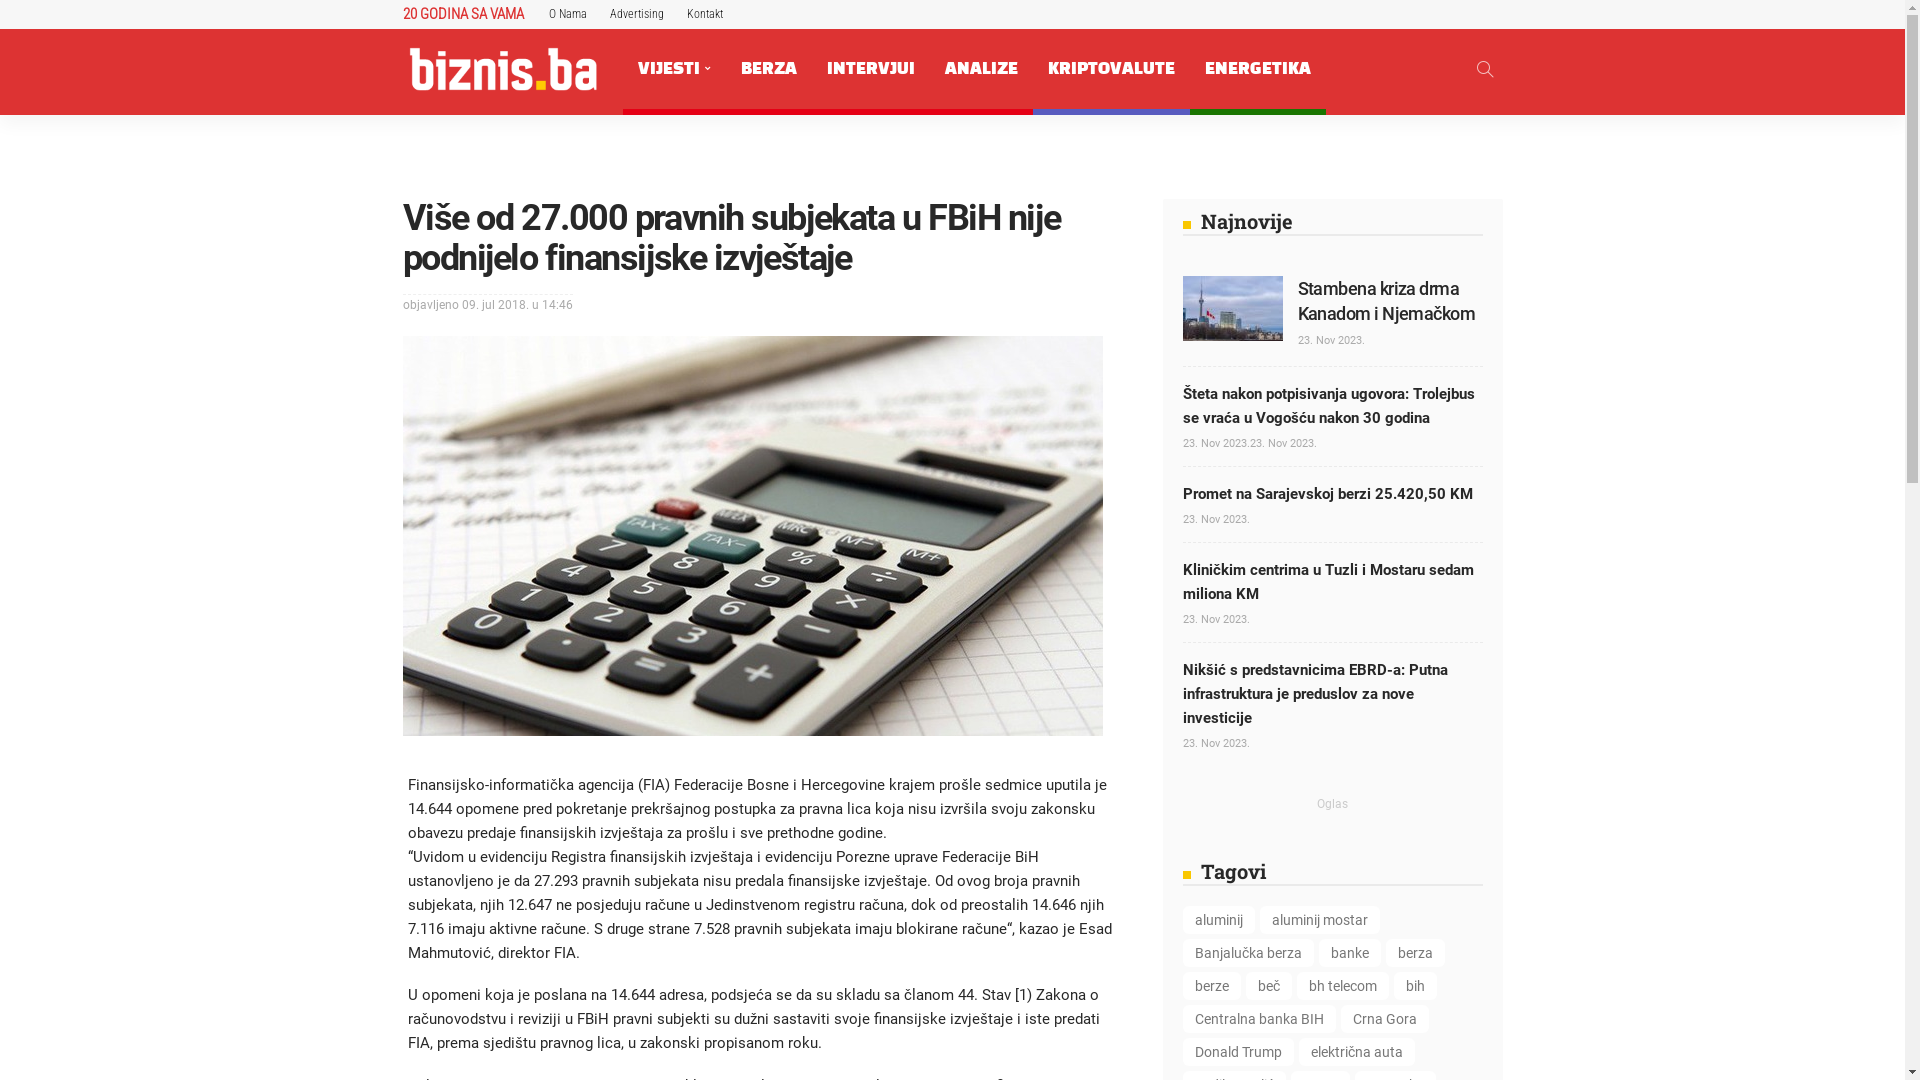 The height and width of the screenshot is (1080, 1920). I want to click on Crna Gora, so click(1384, 1019).